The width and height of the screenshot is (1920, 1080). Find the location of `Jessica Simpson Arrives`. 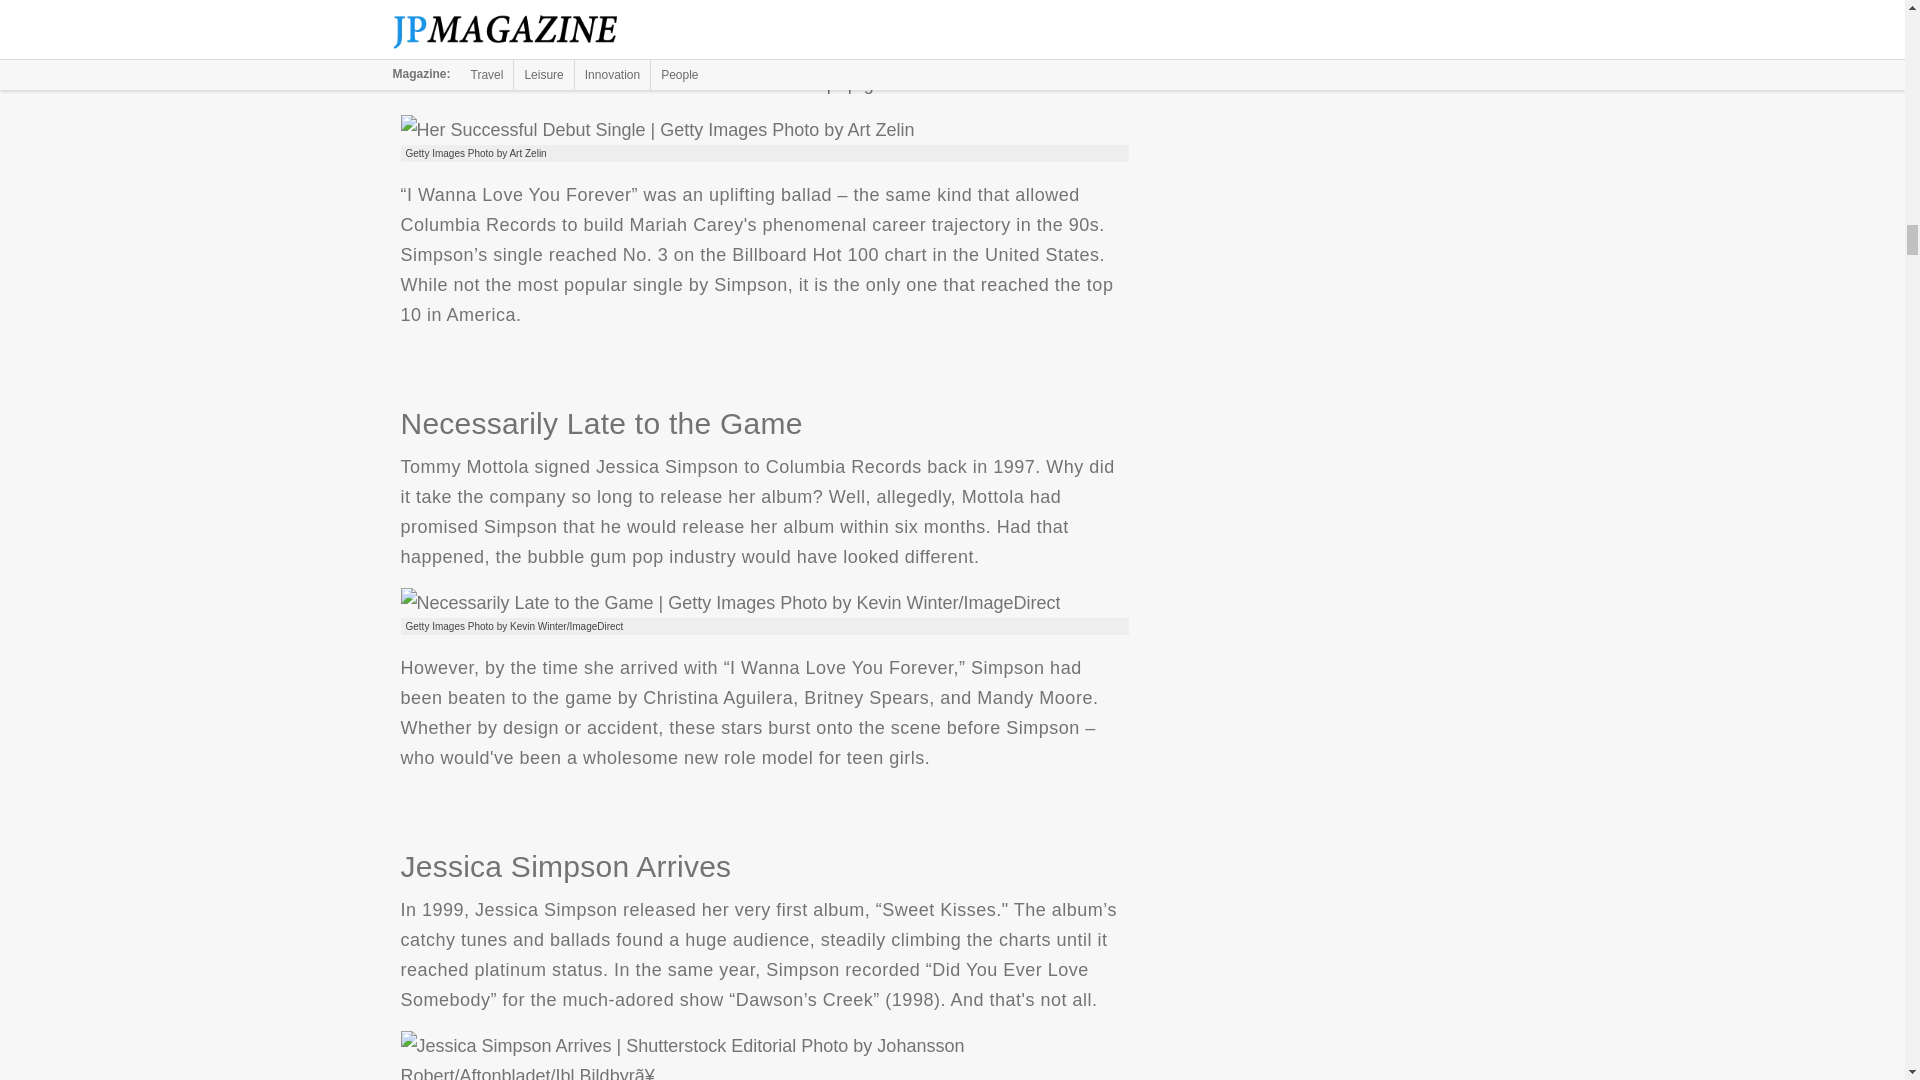

Jessica Simpson Arrives is located at coordinates (764, 1056).